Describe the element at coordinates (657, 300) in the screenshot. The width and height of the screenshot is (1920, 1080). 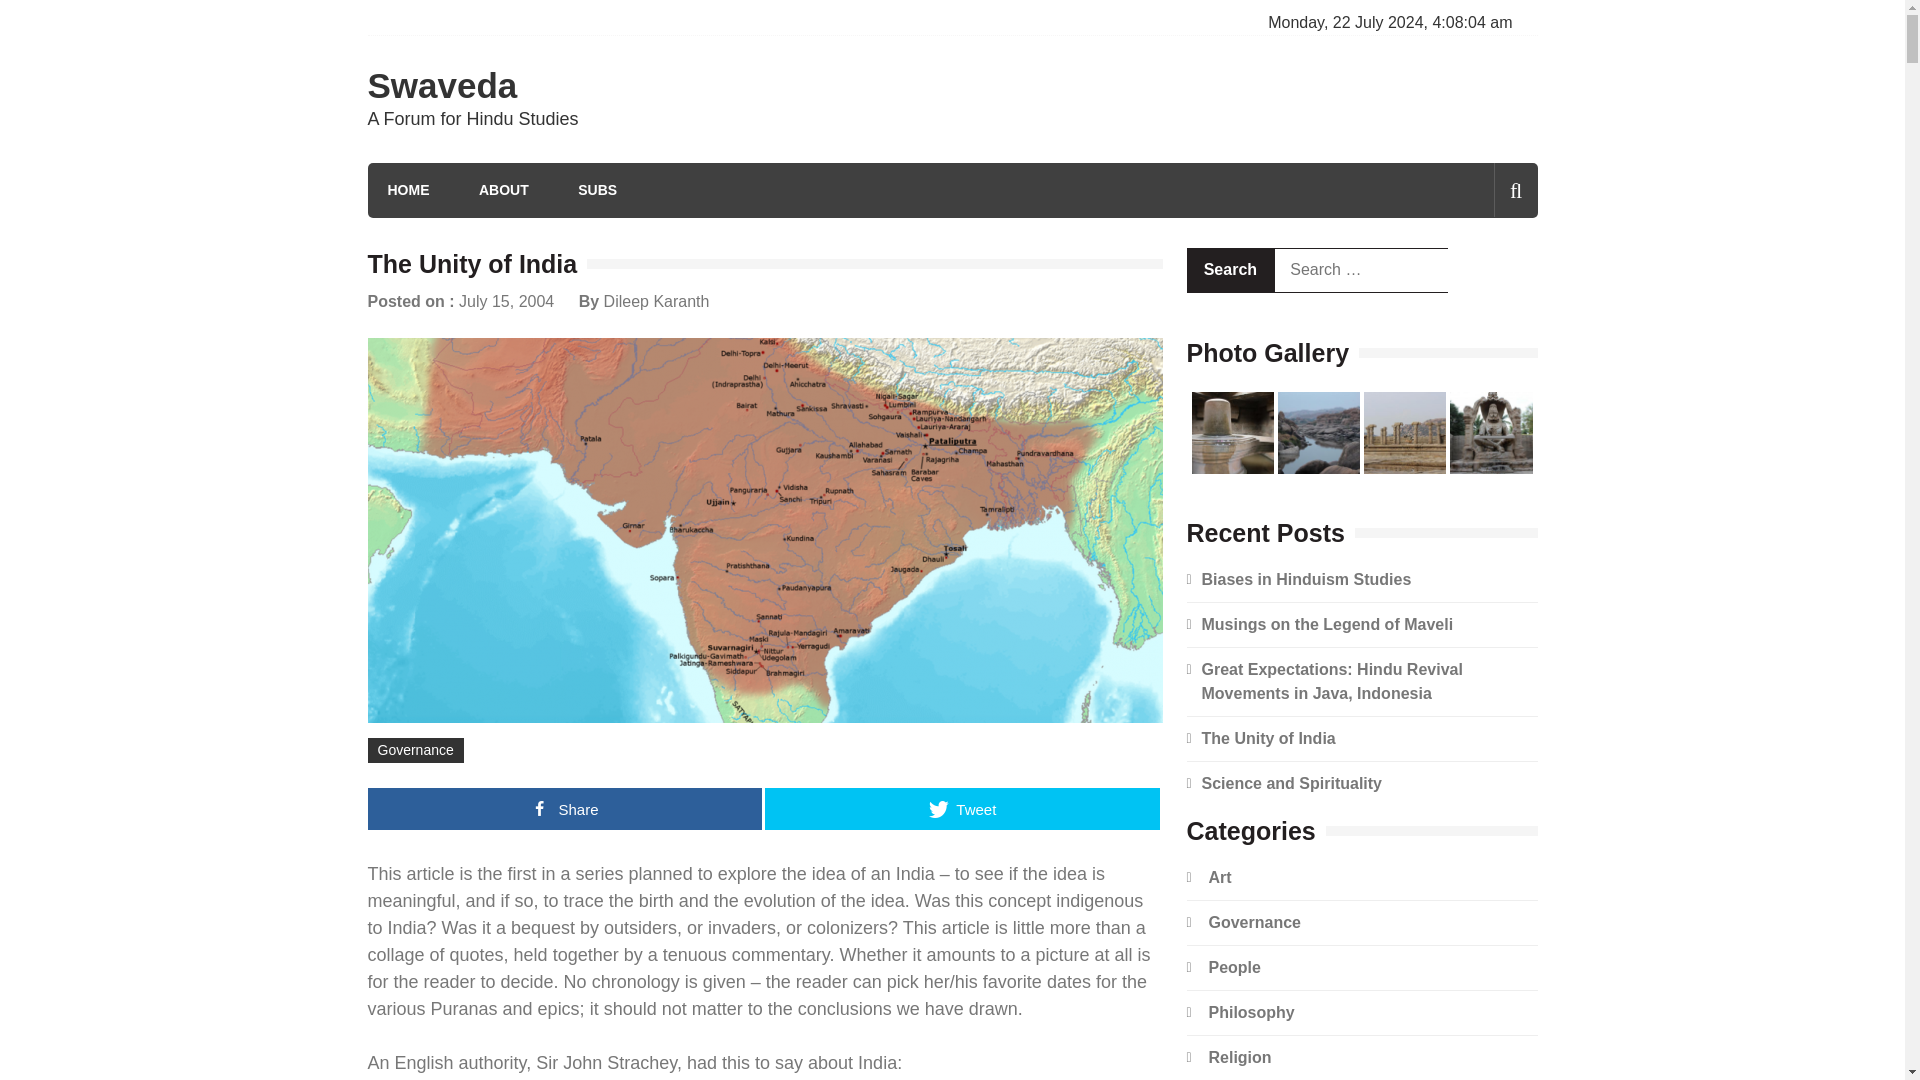
I see `Dileep Karanth` at that location.